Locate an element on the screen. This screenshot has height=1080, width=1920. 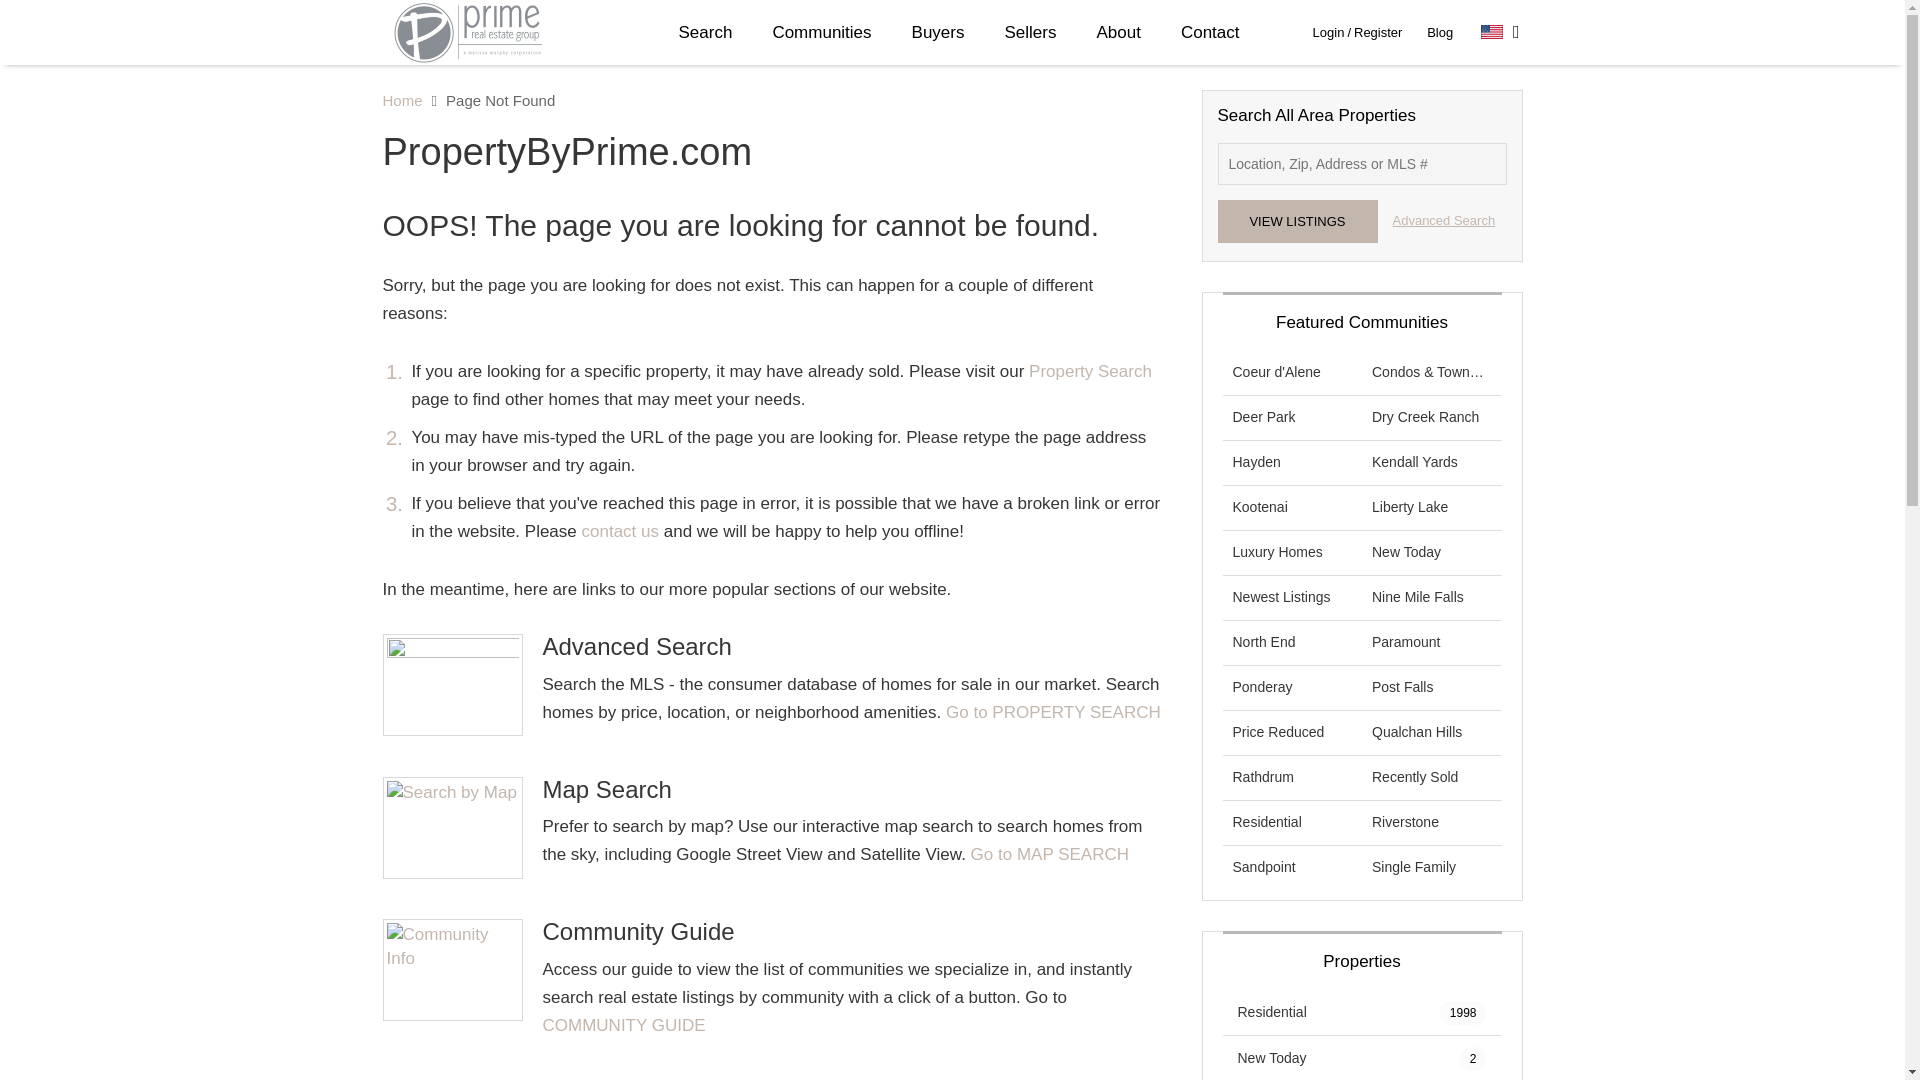
Sellers is located at coordinates (1029, 32).